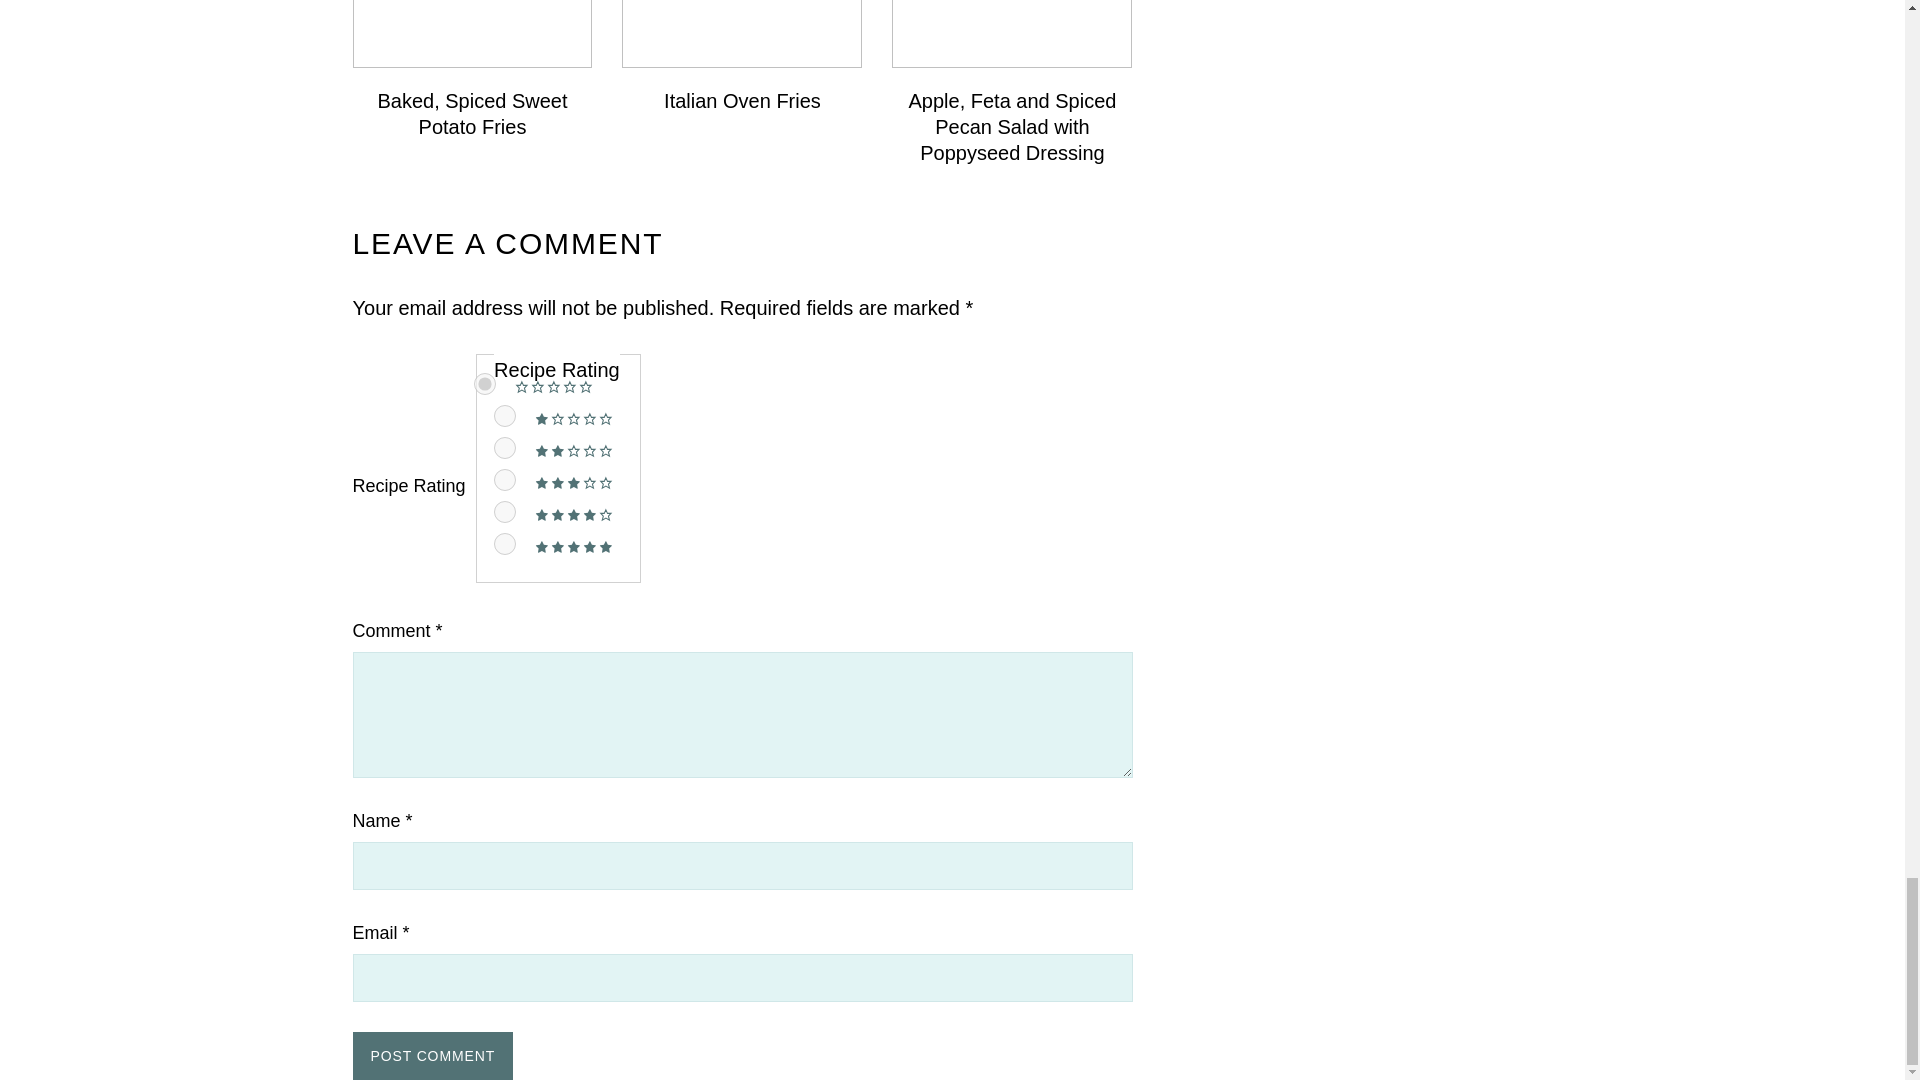 Image resolution: width=1920 pixels, height=1080 pixels. What do you see at coordinates (504, 416) in the screenshot?
I see `1` at bounding box center [504, 416].